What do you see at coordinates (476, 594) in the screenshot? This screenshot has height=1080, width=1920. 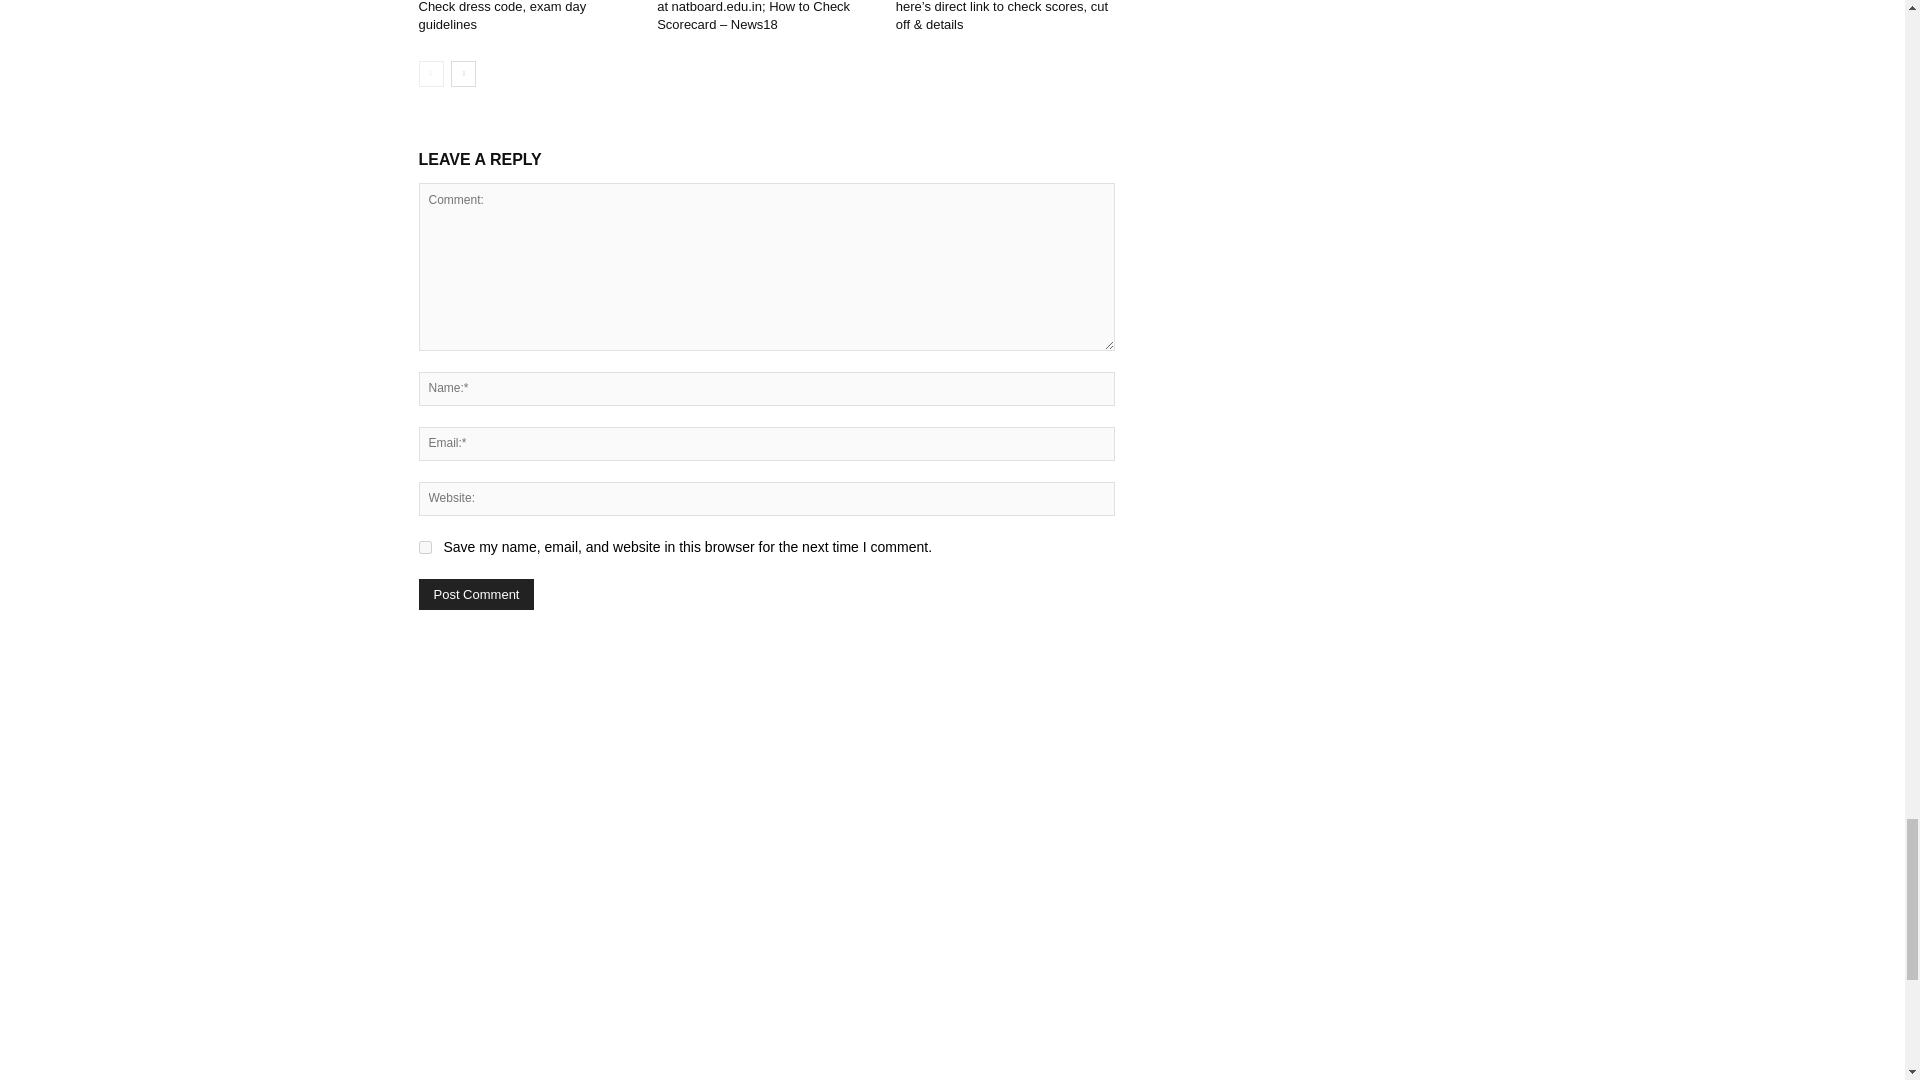 I see `Post Comment` at bounding box center [476, 594].